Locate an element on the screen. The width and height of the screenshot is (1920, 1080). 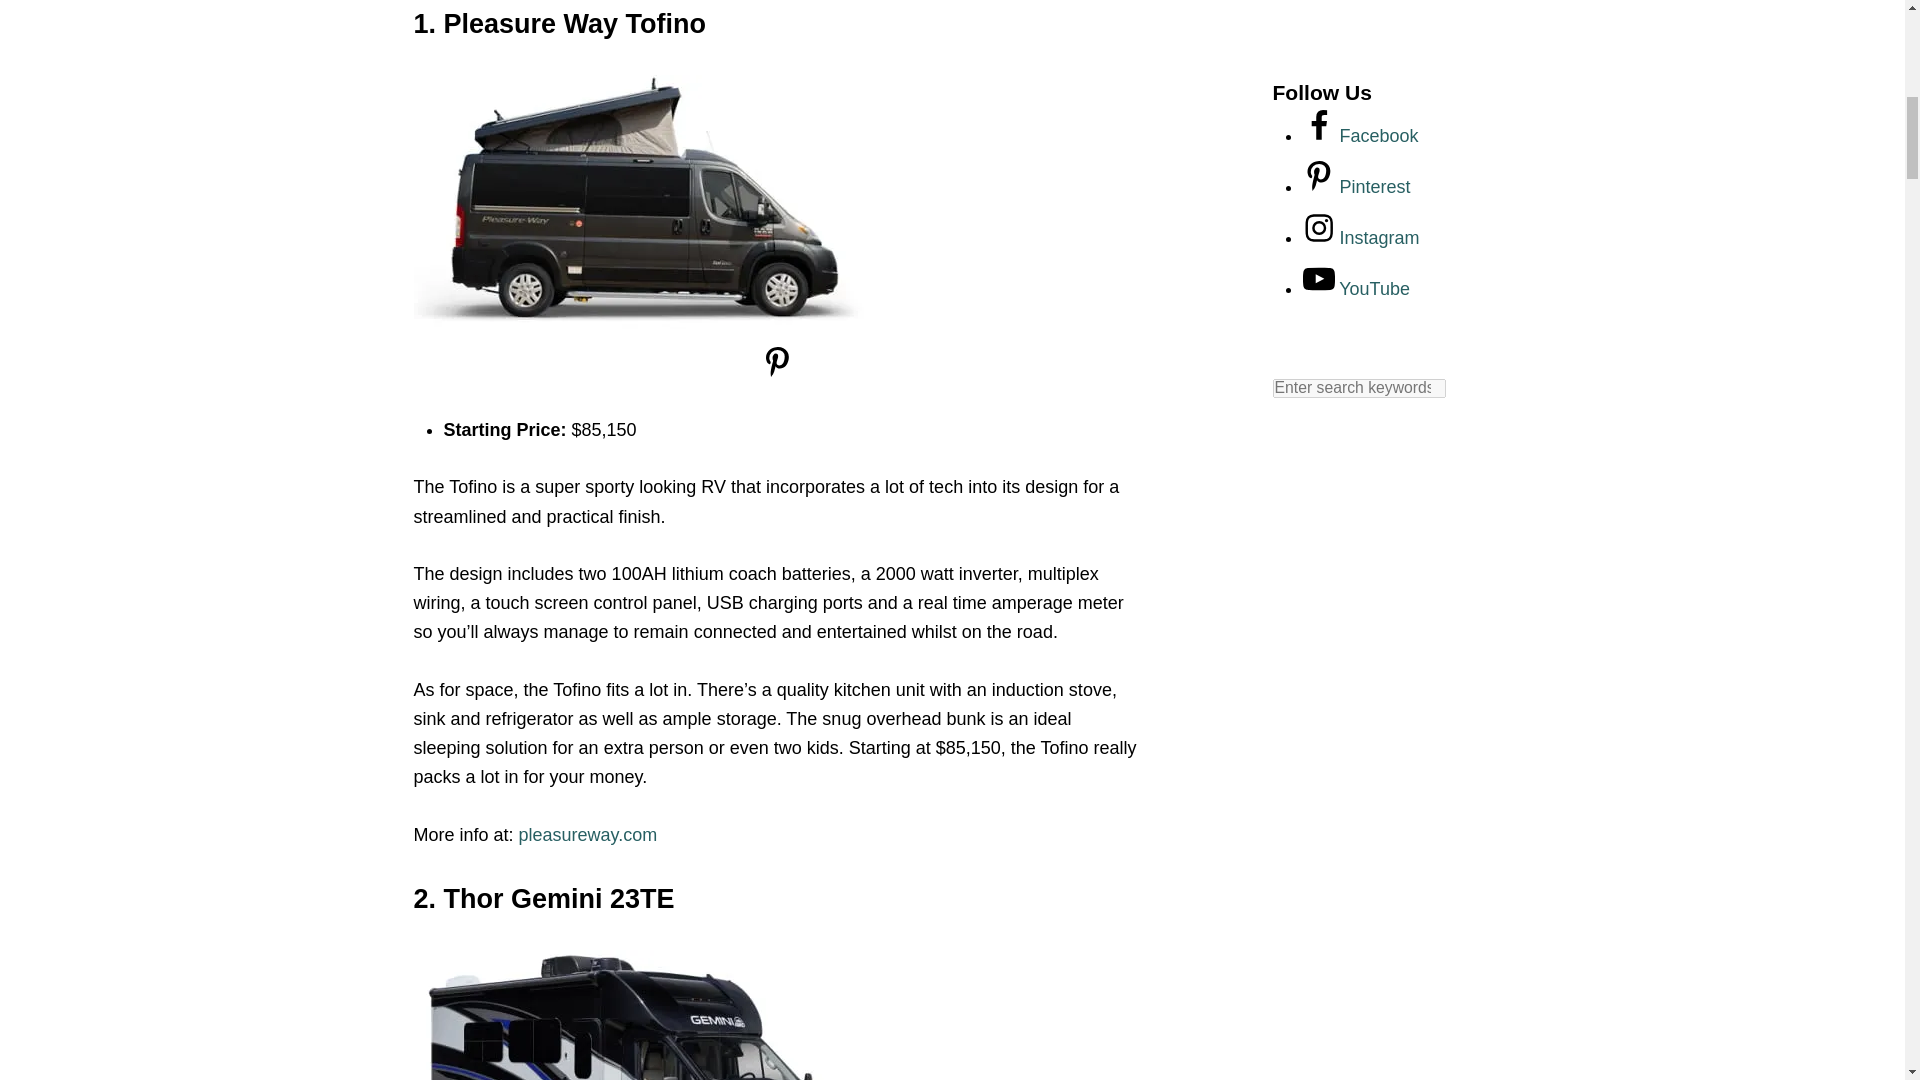
Follow on Instagram is located at coordinates (1360, 238).